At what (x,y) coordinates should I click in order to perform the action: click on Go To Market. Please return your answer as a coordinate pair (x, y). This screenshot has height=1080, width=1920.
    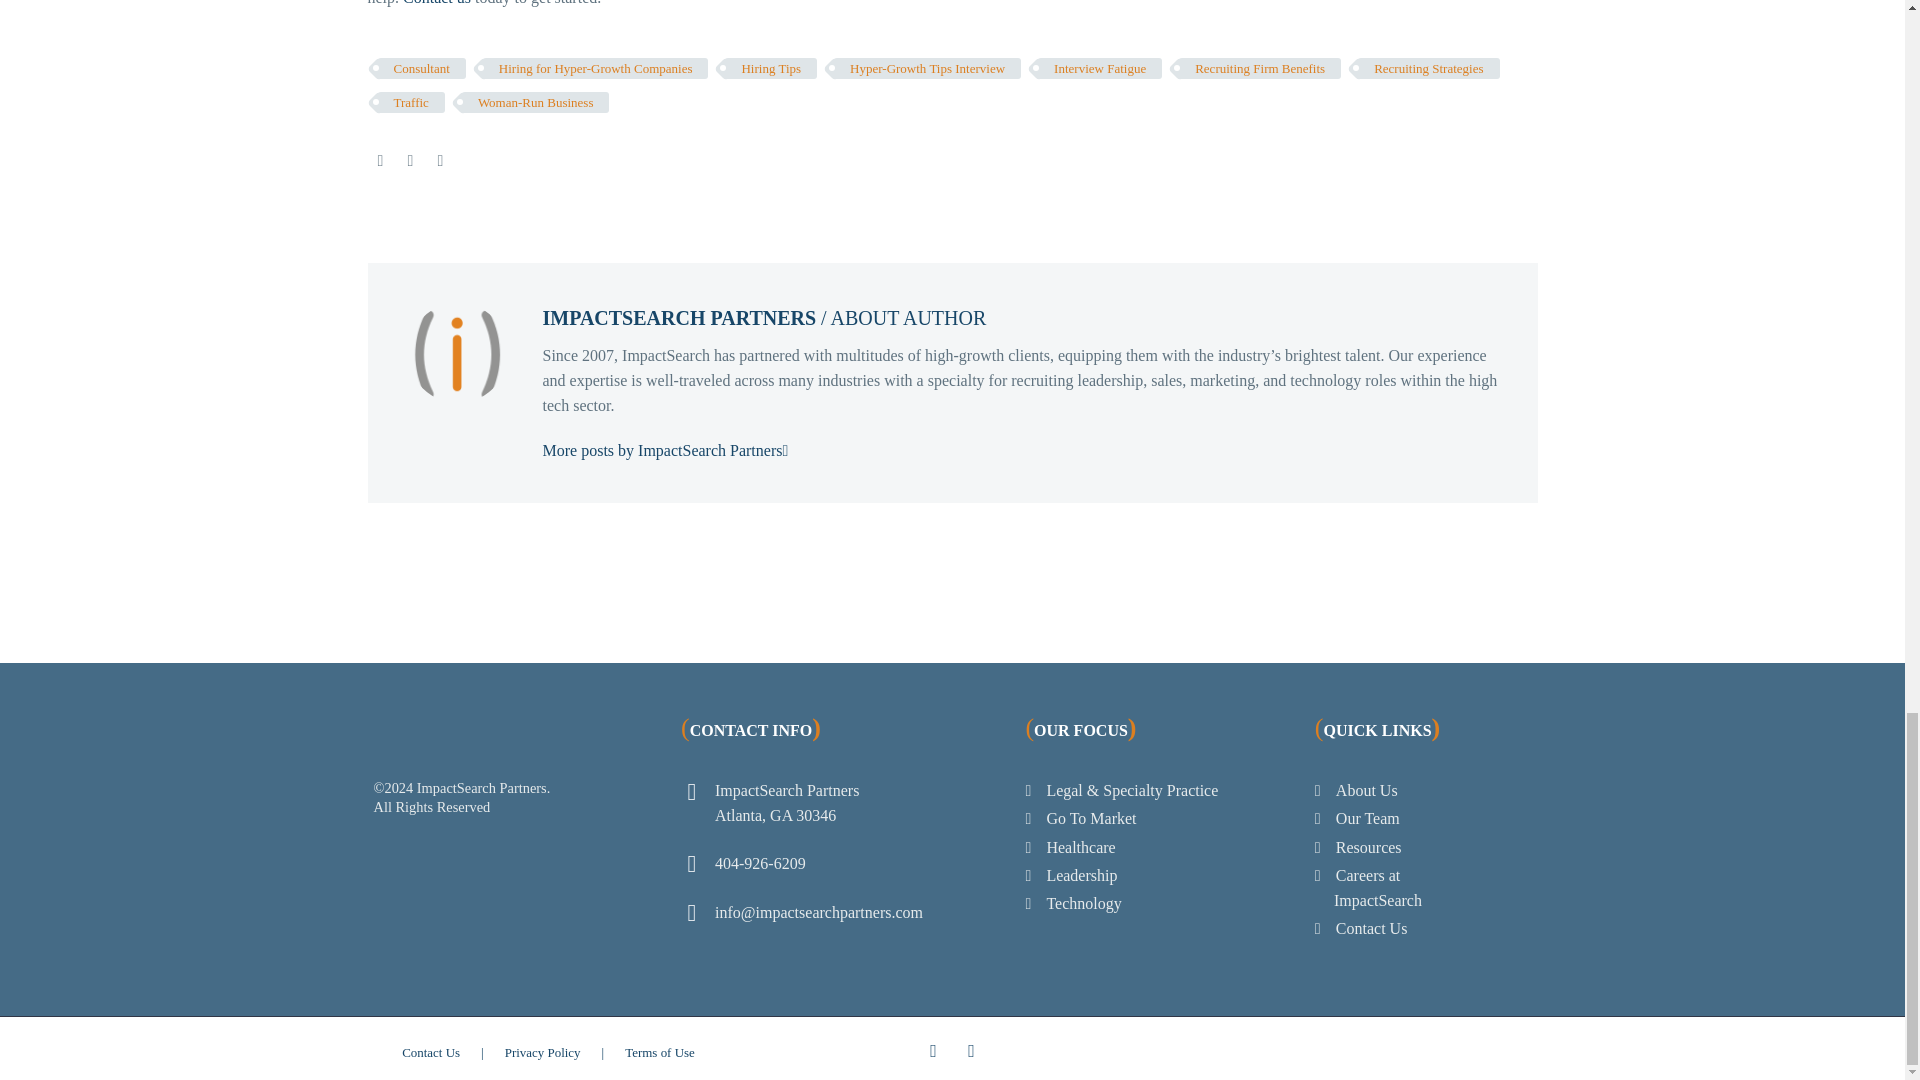
    Looking at the image, I should click on (1091, 818).